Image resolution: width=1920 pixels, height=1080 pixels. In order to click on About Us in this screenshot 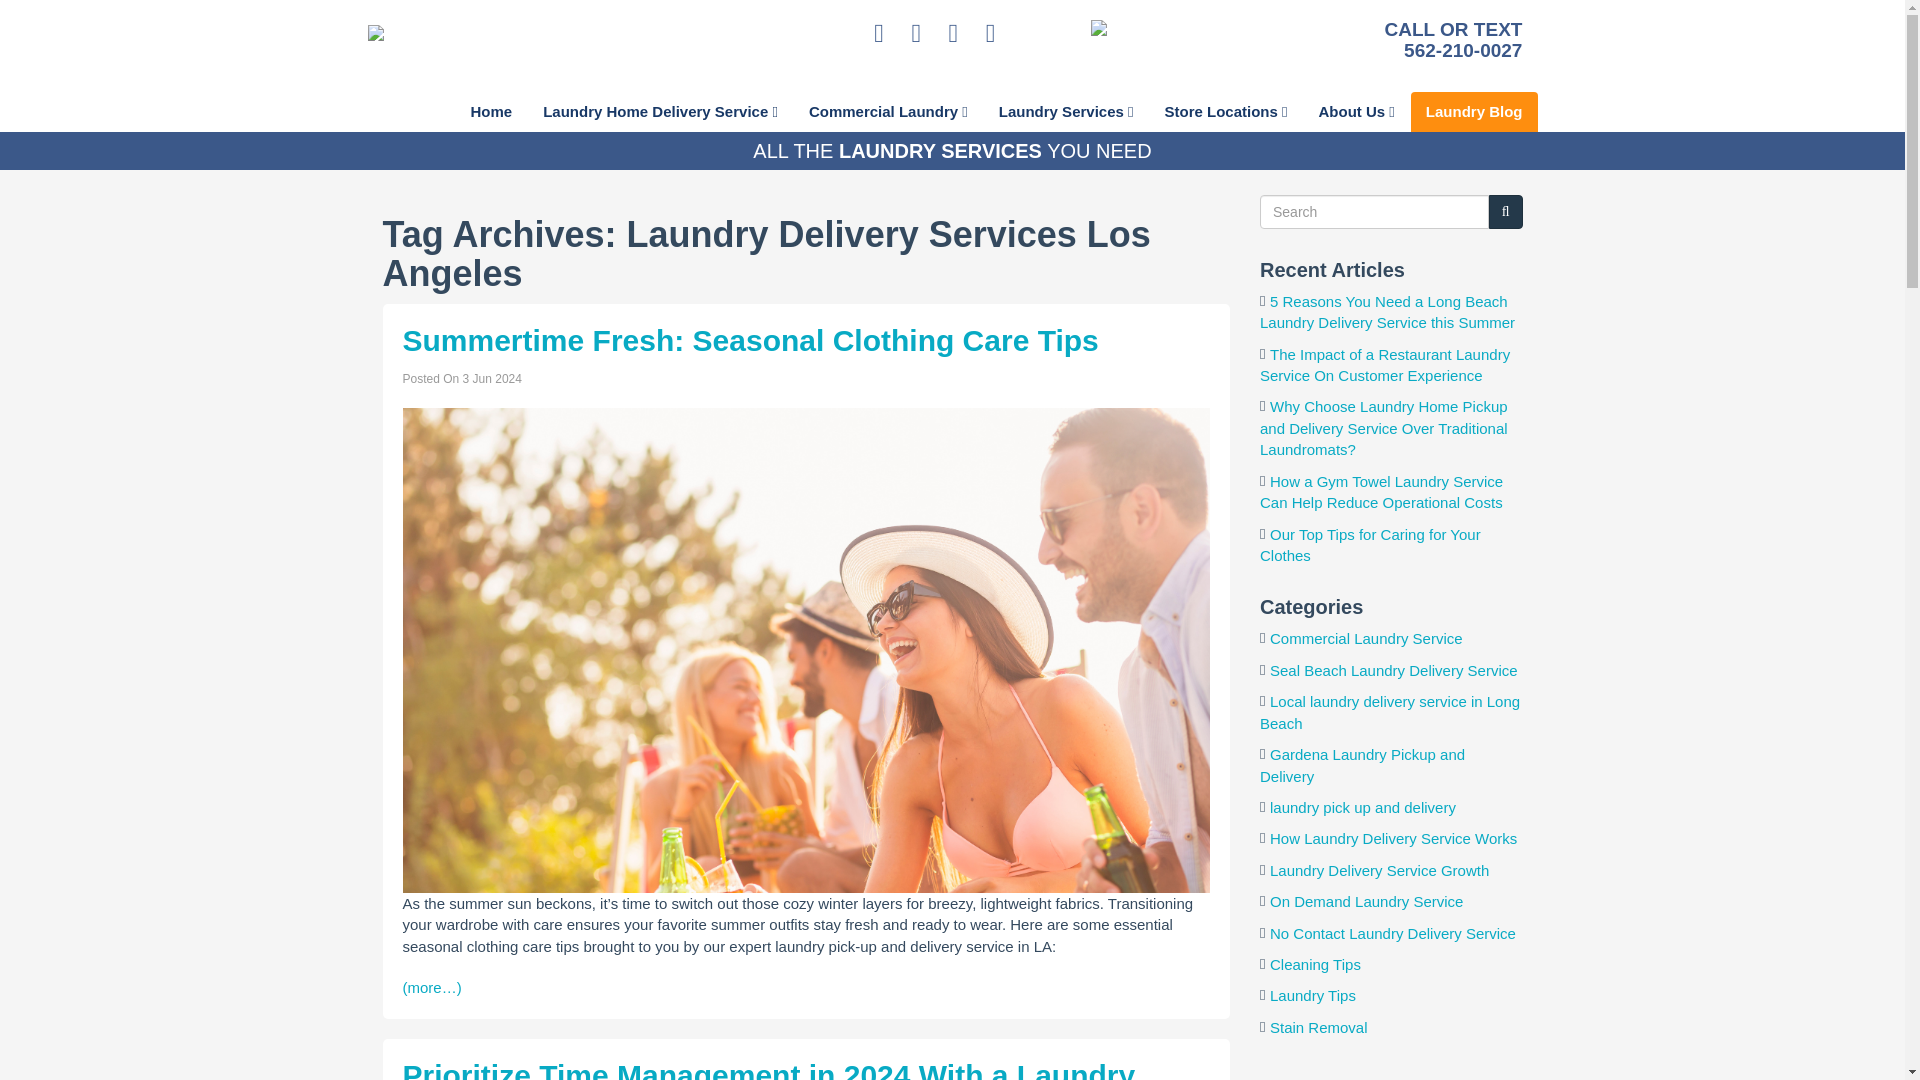, I will do `click(1356, 111)`.